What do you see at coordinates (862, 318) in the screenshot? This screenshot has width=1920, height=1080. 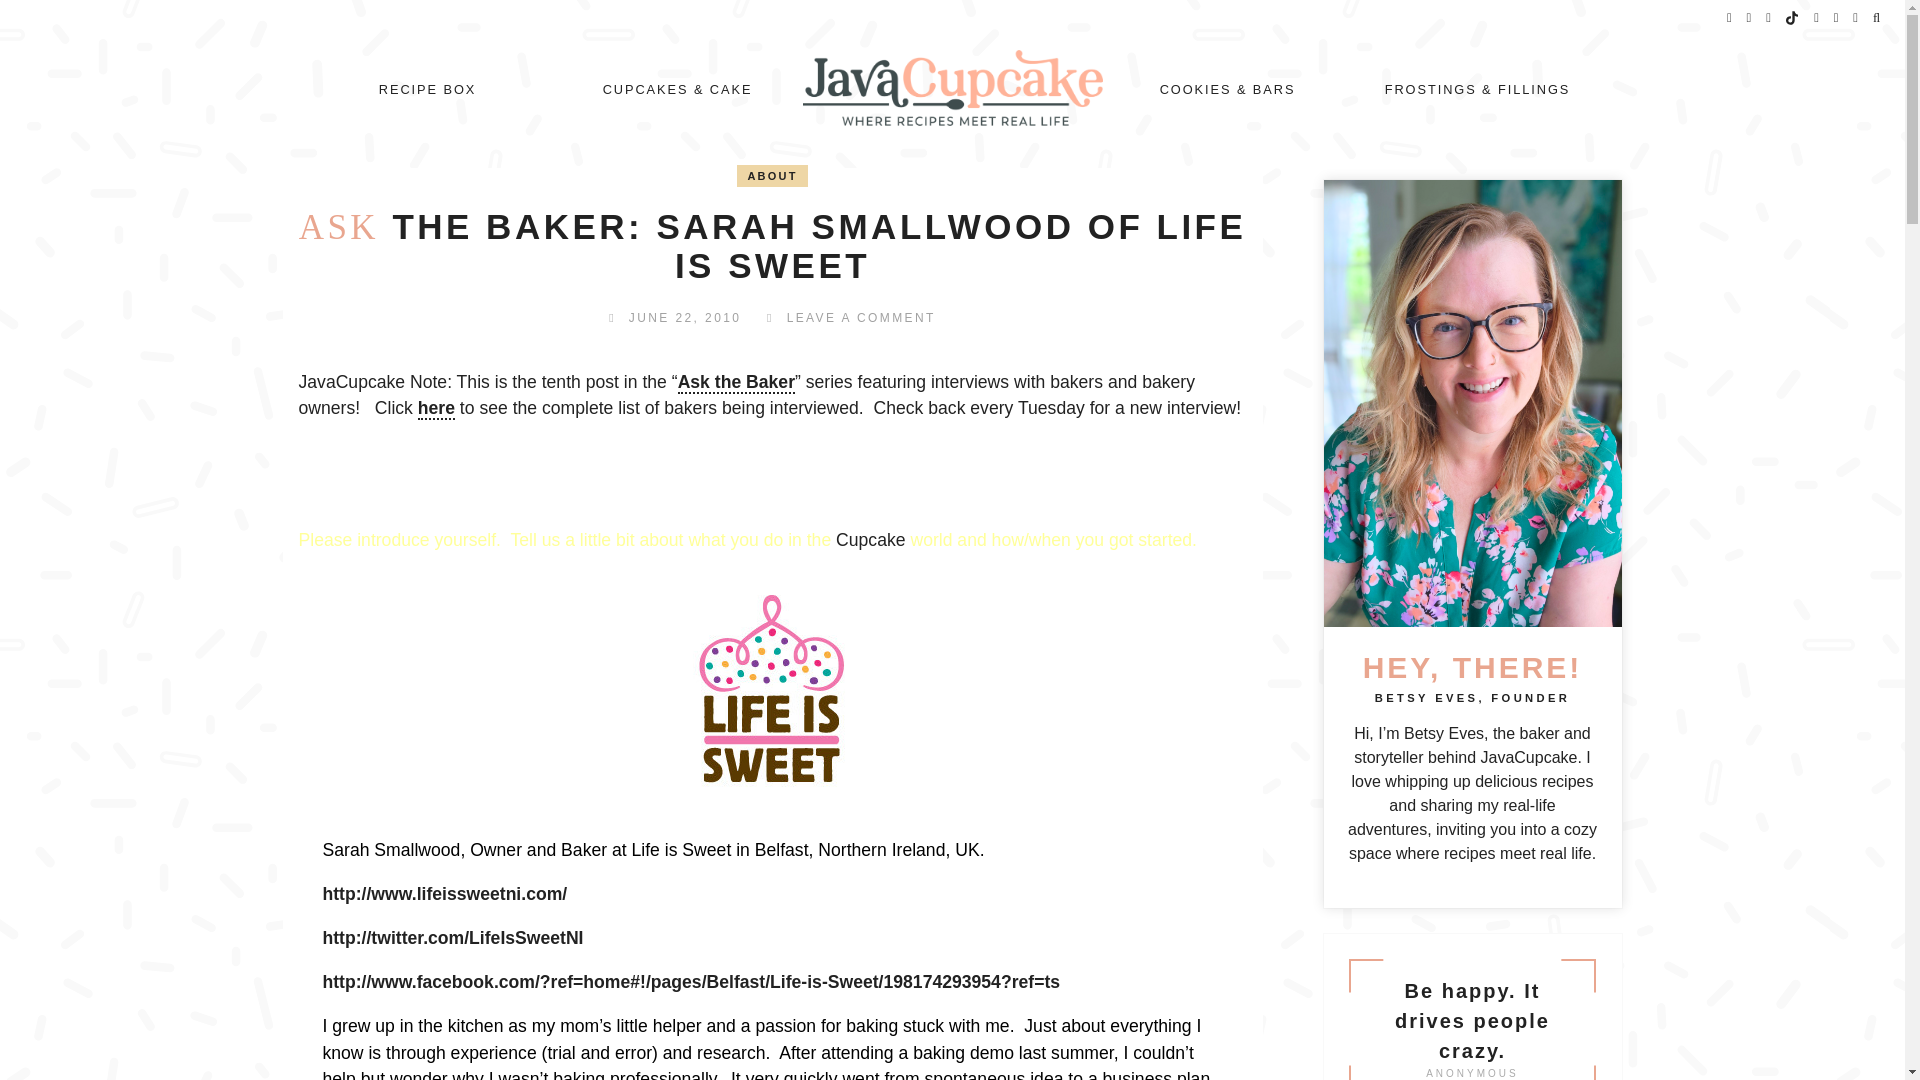 I see `LEAVE A COMMENT` at bounding box center [862, 318].